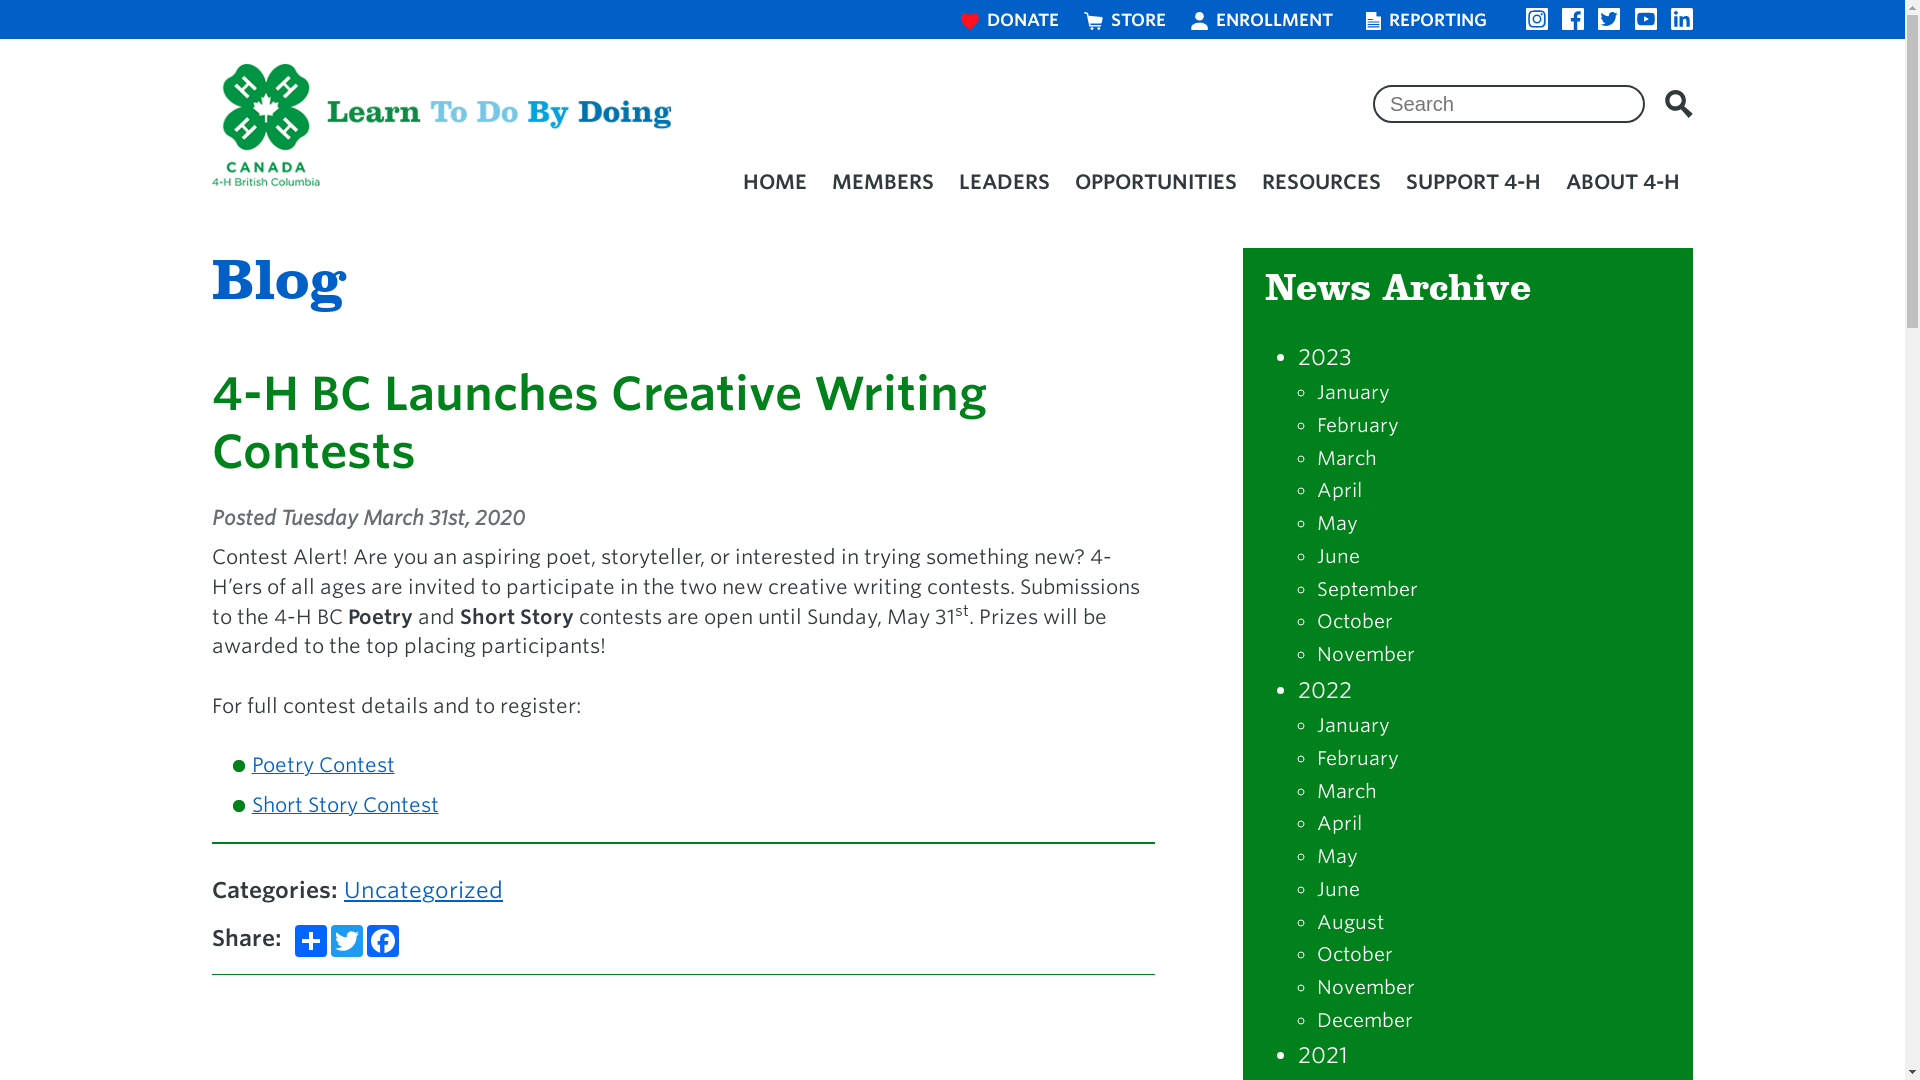  What do you see at coordinates (1323, 1055) in the screenshot?
I see `2021` at bounding box center [1323, 1055].